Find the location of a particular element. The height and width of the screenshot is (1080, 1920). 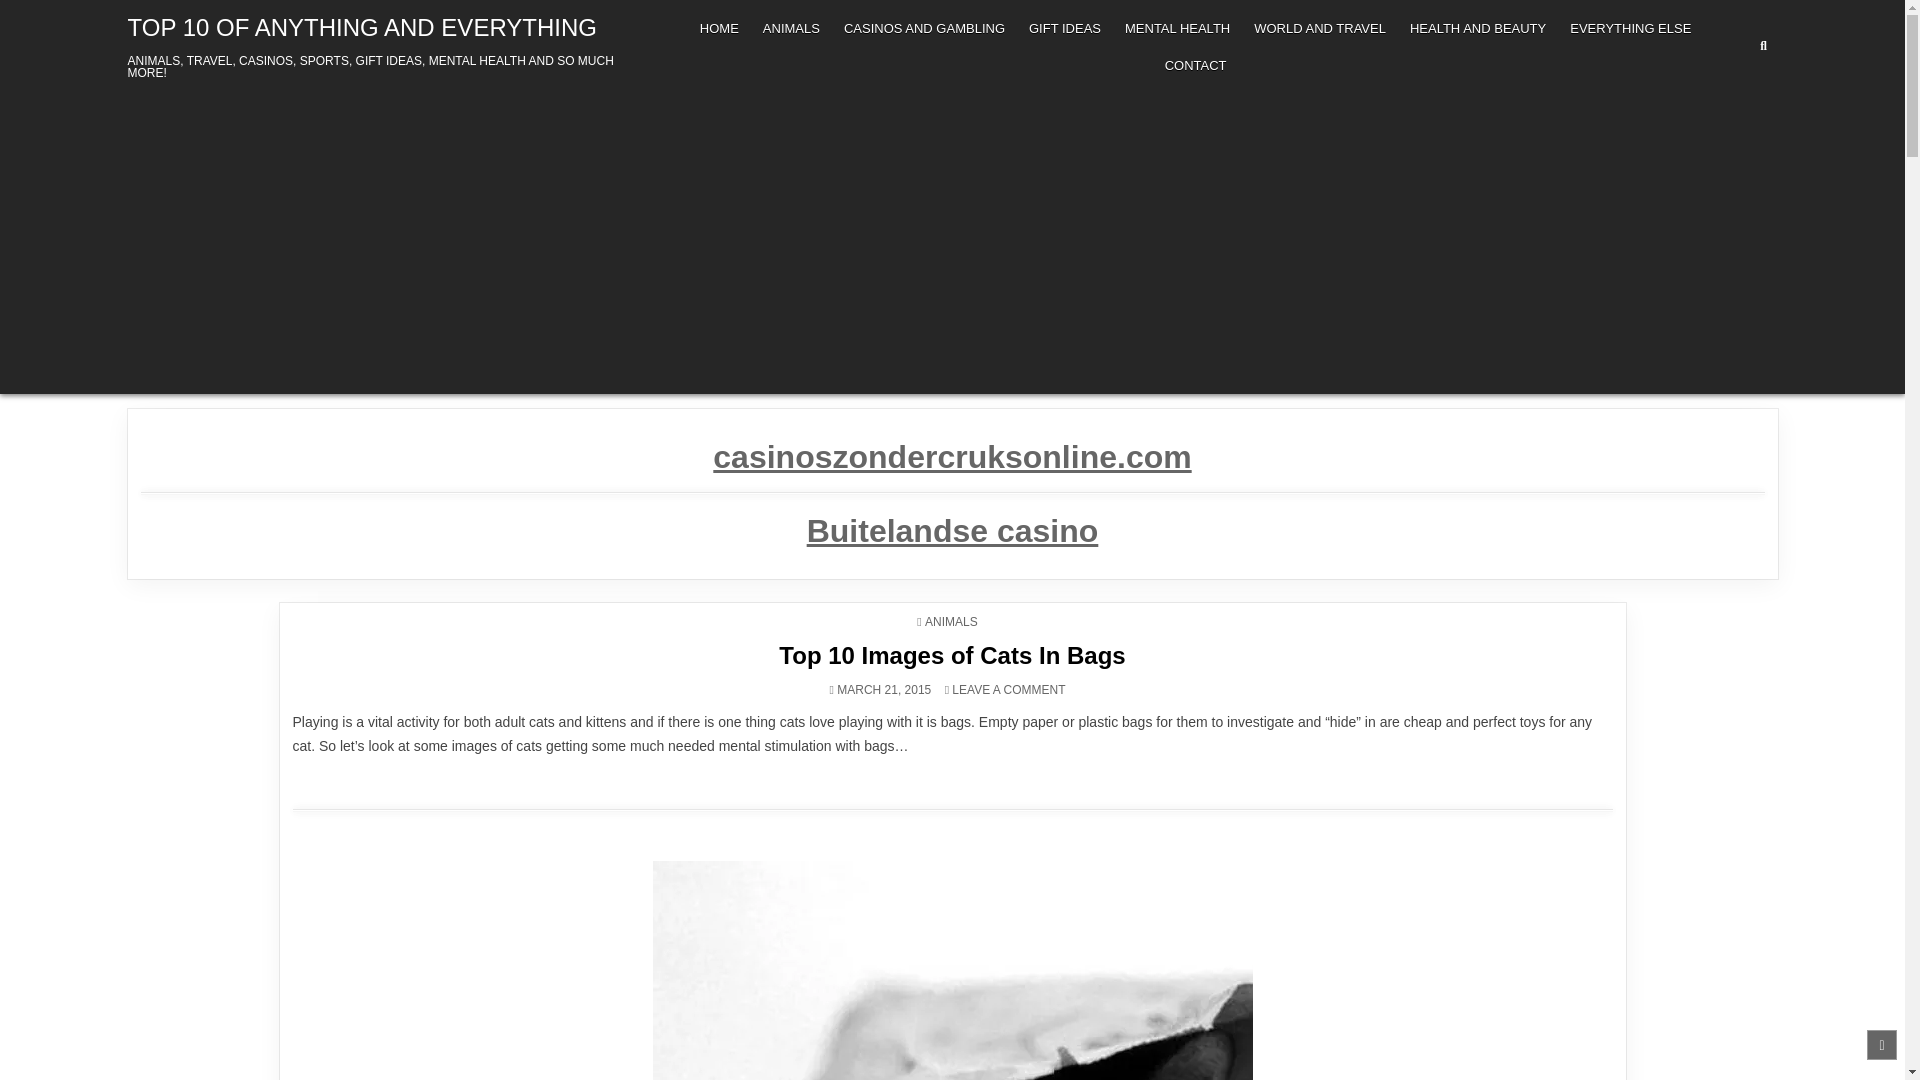

MENTAL HEALTH is located at coordinates (1065, 28).